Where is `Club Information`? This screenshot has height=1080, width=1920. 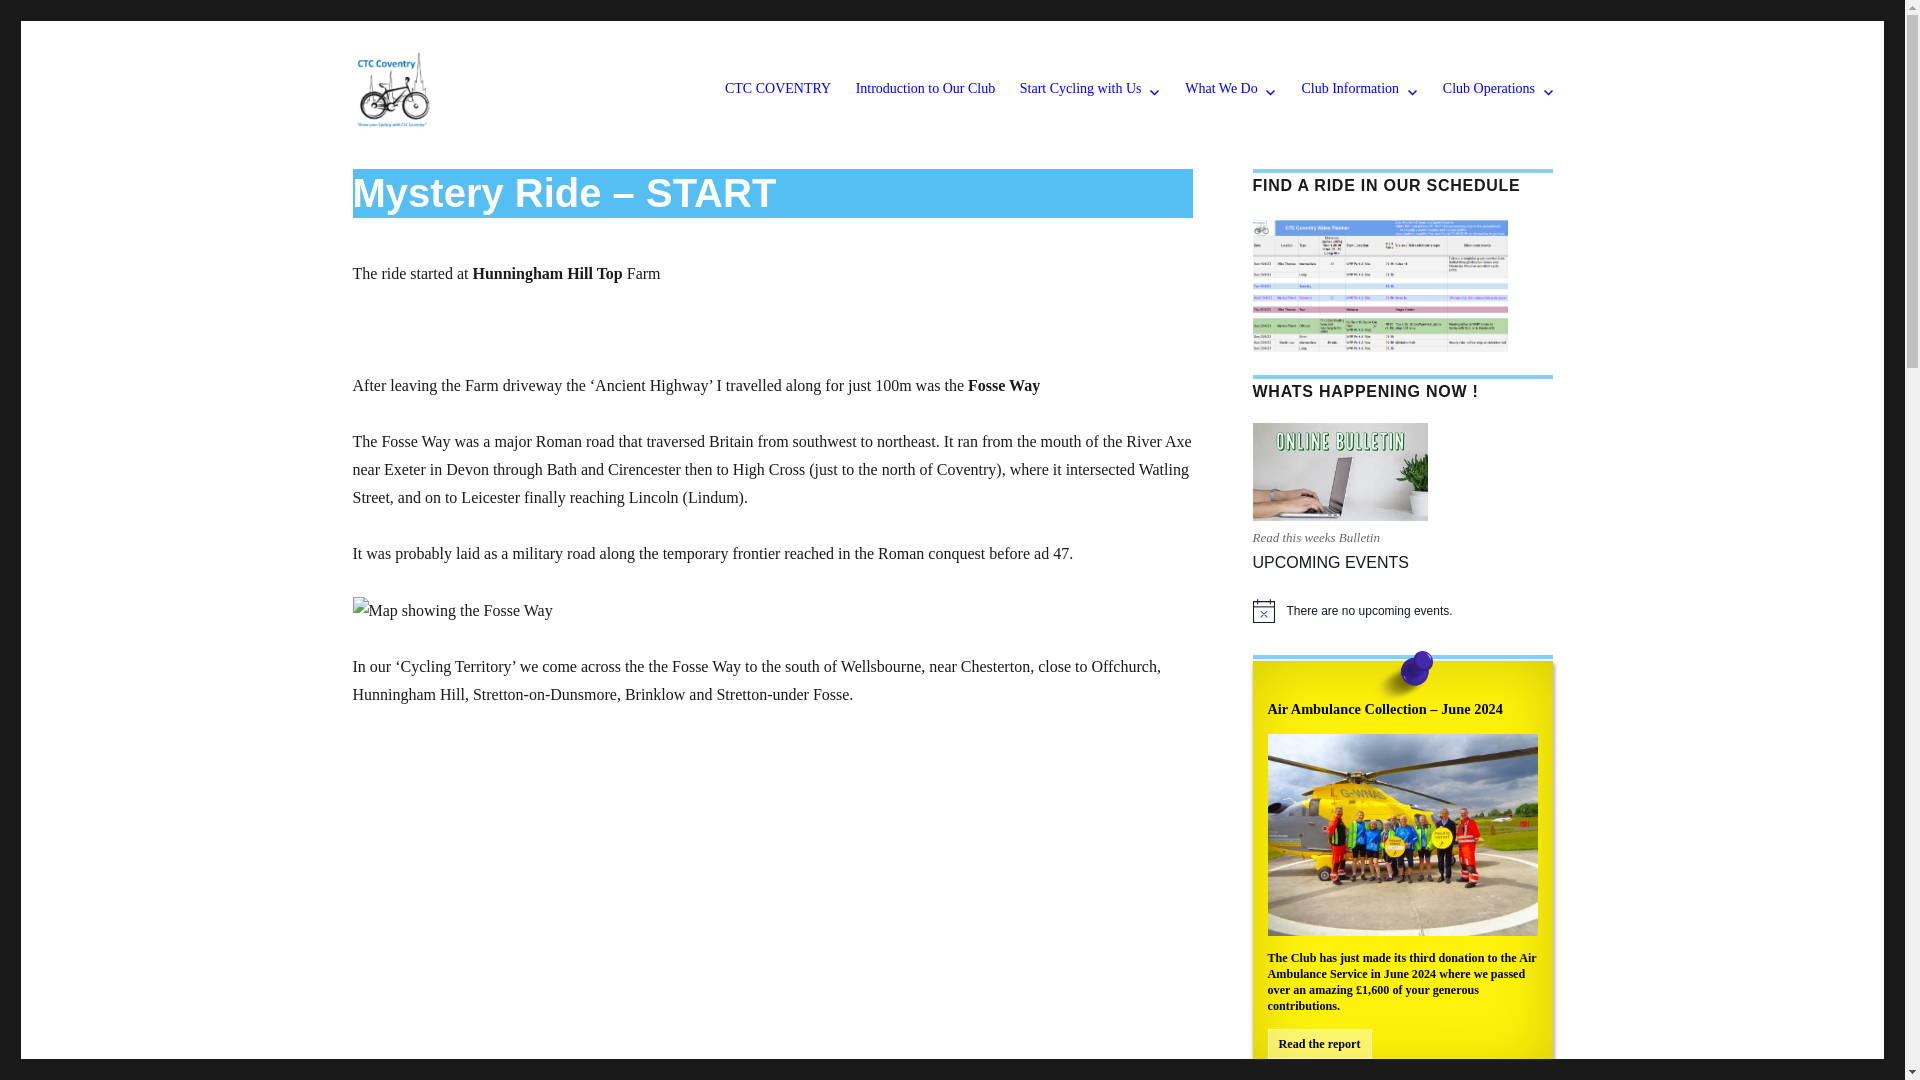
Club Information is located at coordinates (1359, 90).